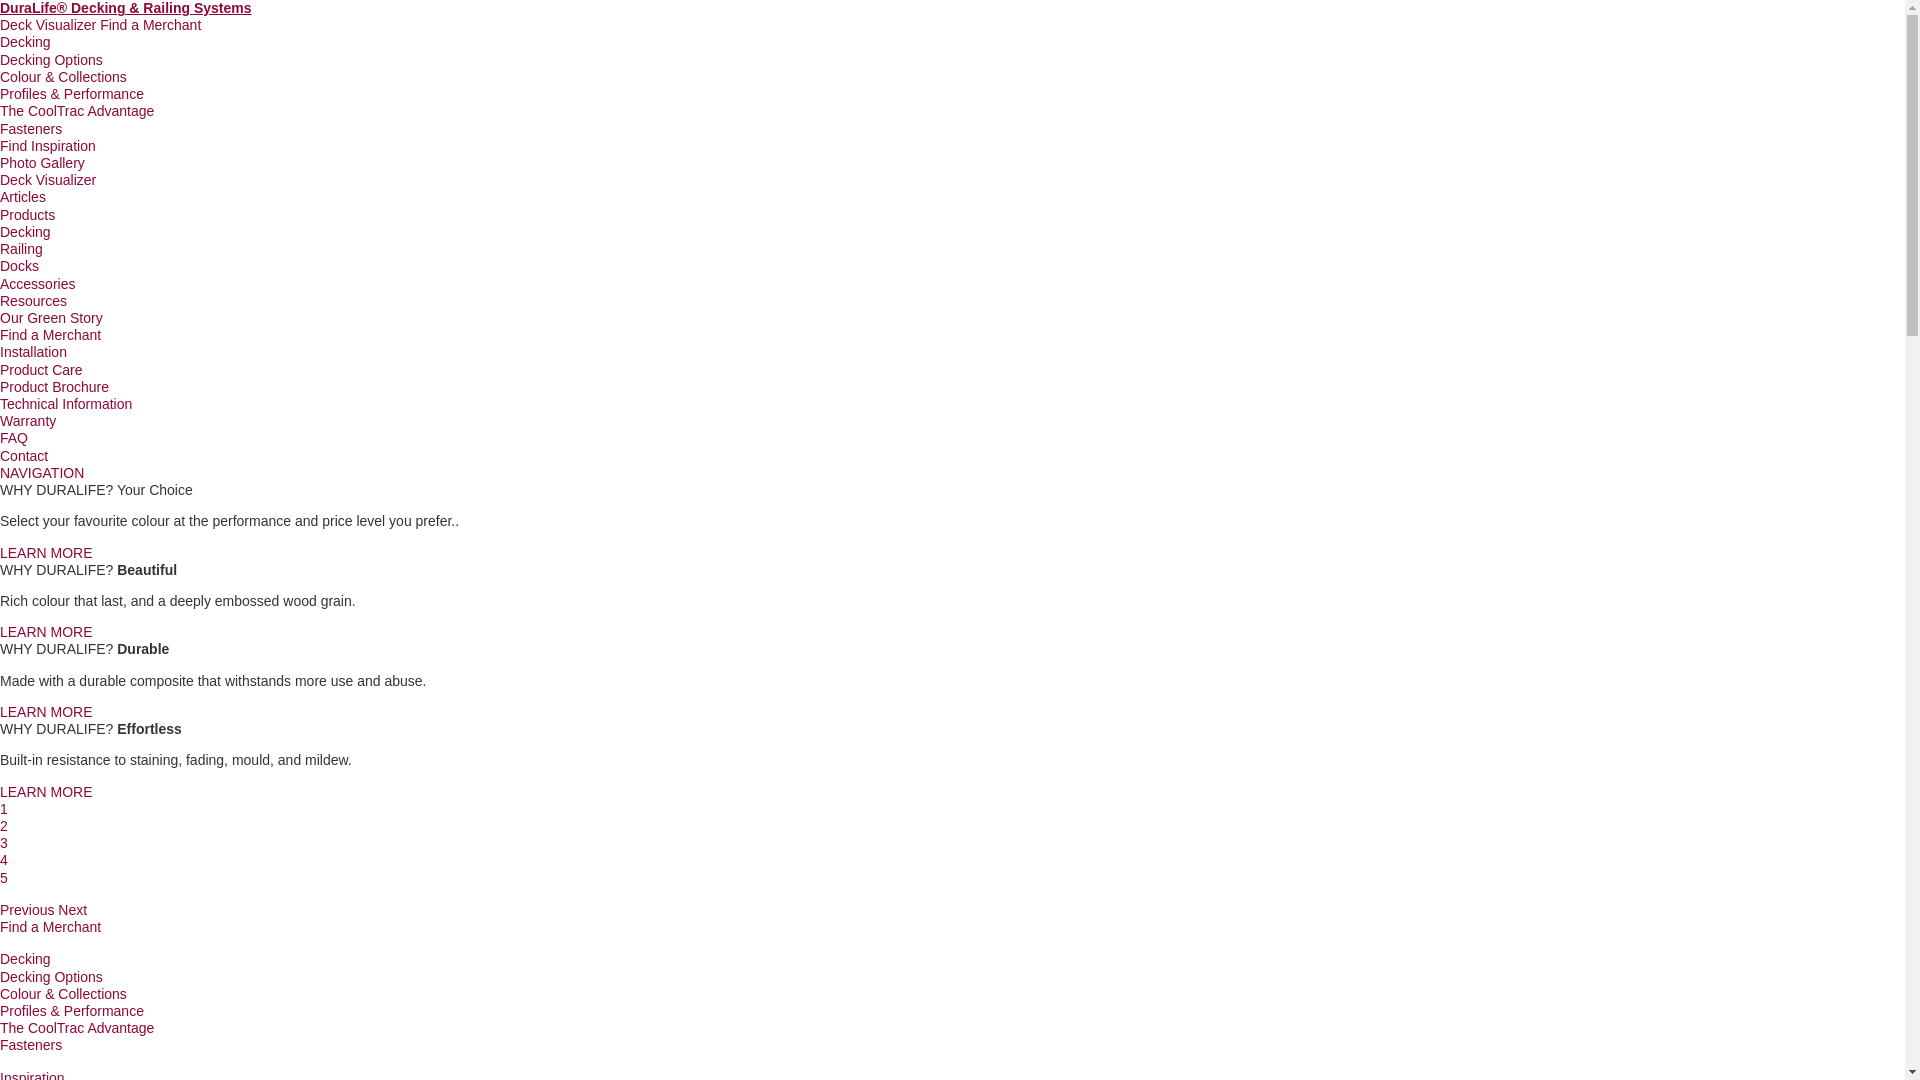 The width and height of the screenshot is (1920, 1080). I want to click on Our Green Story, so click(52, 318).